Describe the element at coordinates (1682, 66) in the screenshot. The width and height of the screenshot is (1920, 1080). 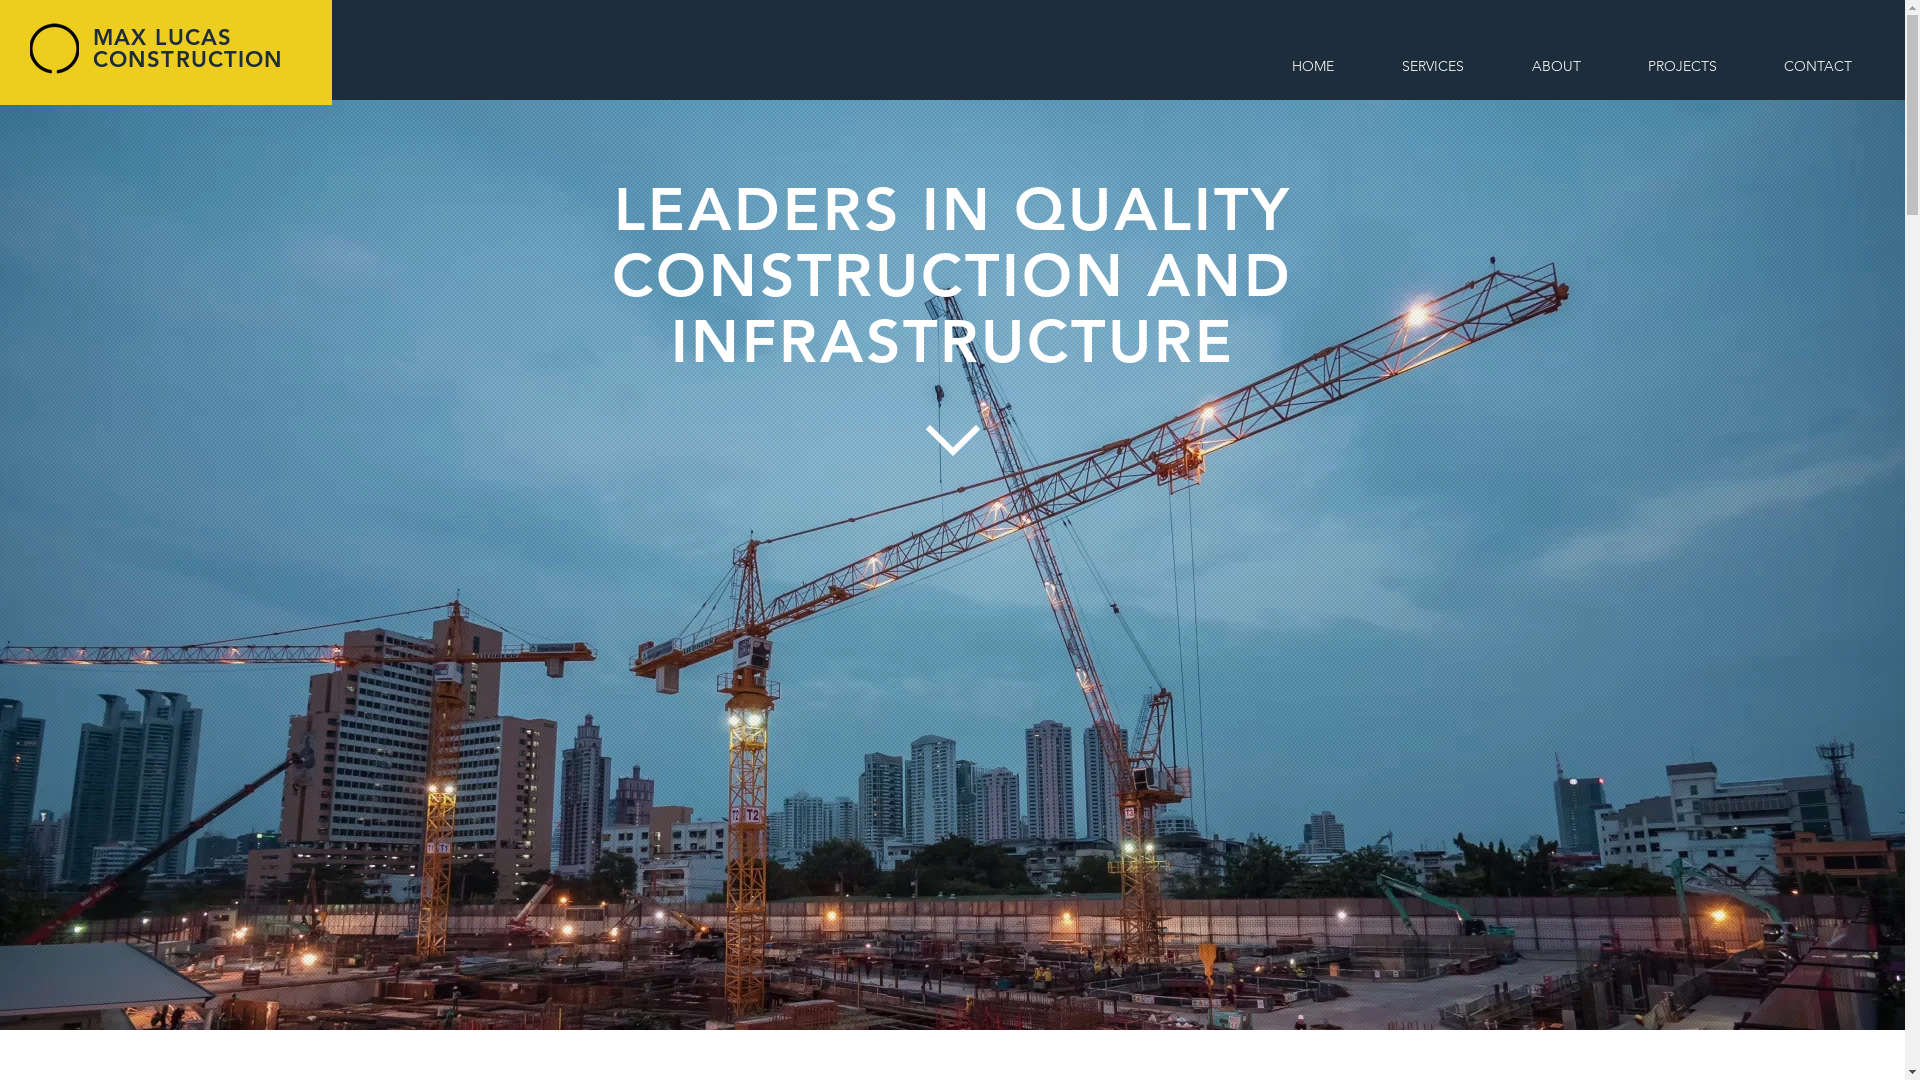
I see `PROJECTS` at that location.